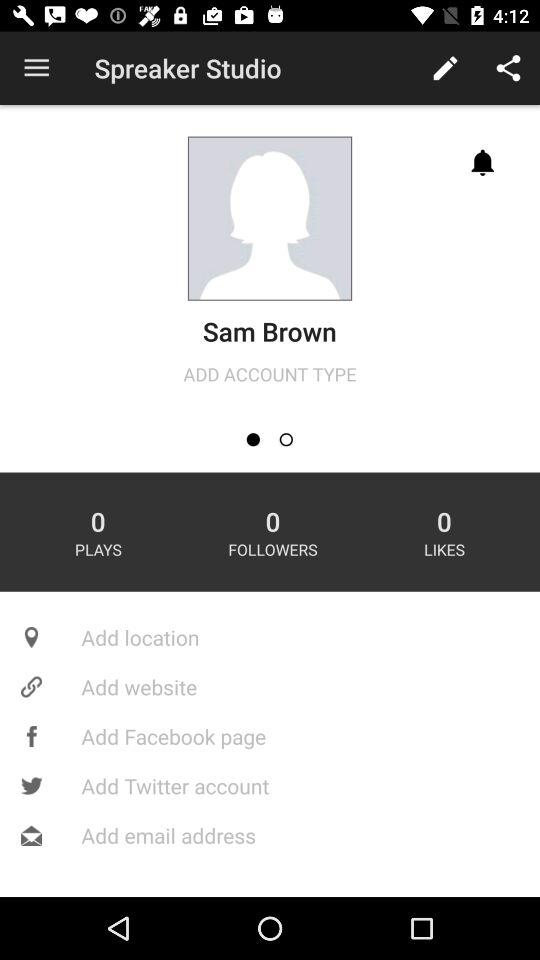 The height and width of the screenshot is (960, 540). Describe the element at coordinates (270, 736) in the screenshot. I see `turn off item above add twitter account` at that location.